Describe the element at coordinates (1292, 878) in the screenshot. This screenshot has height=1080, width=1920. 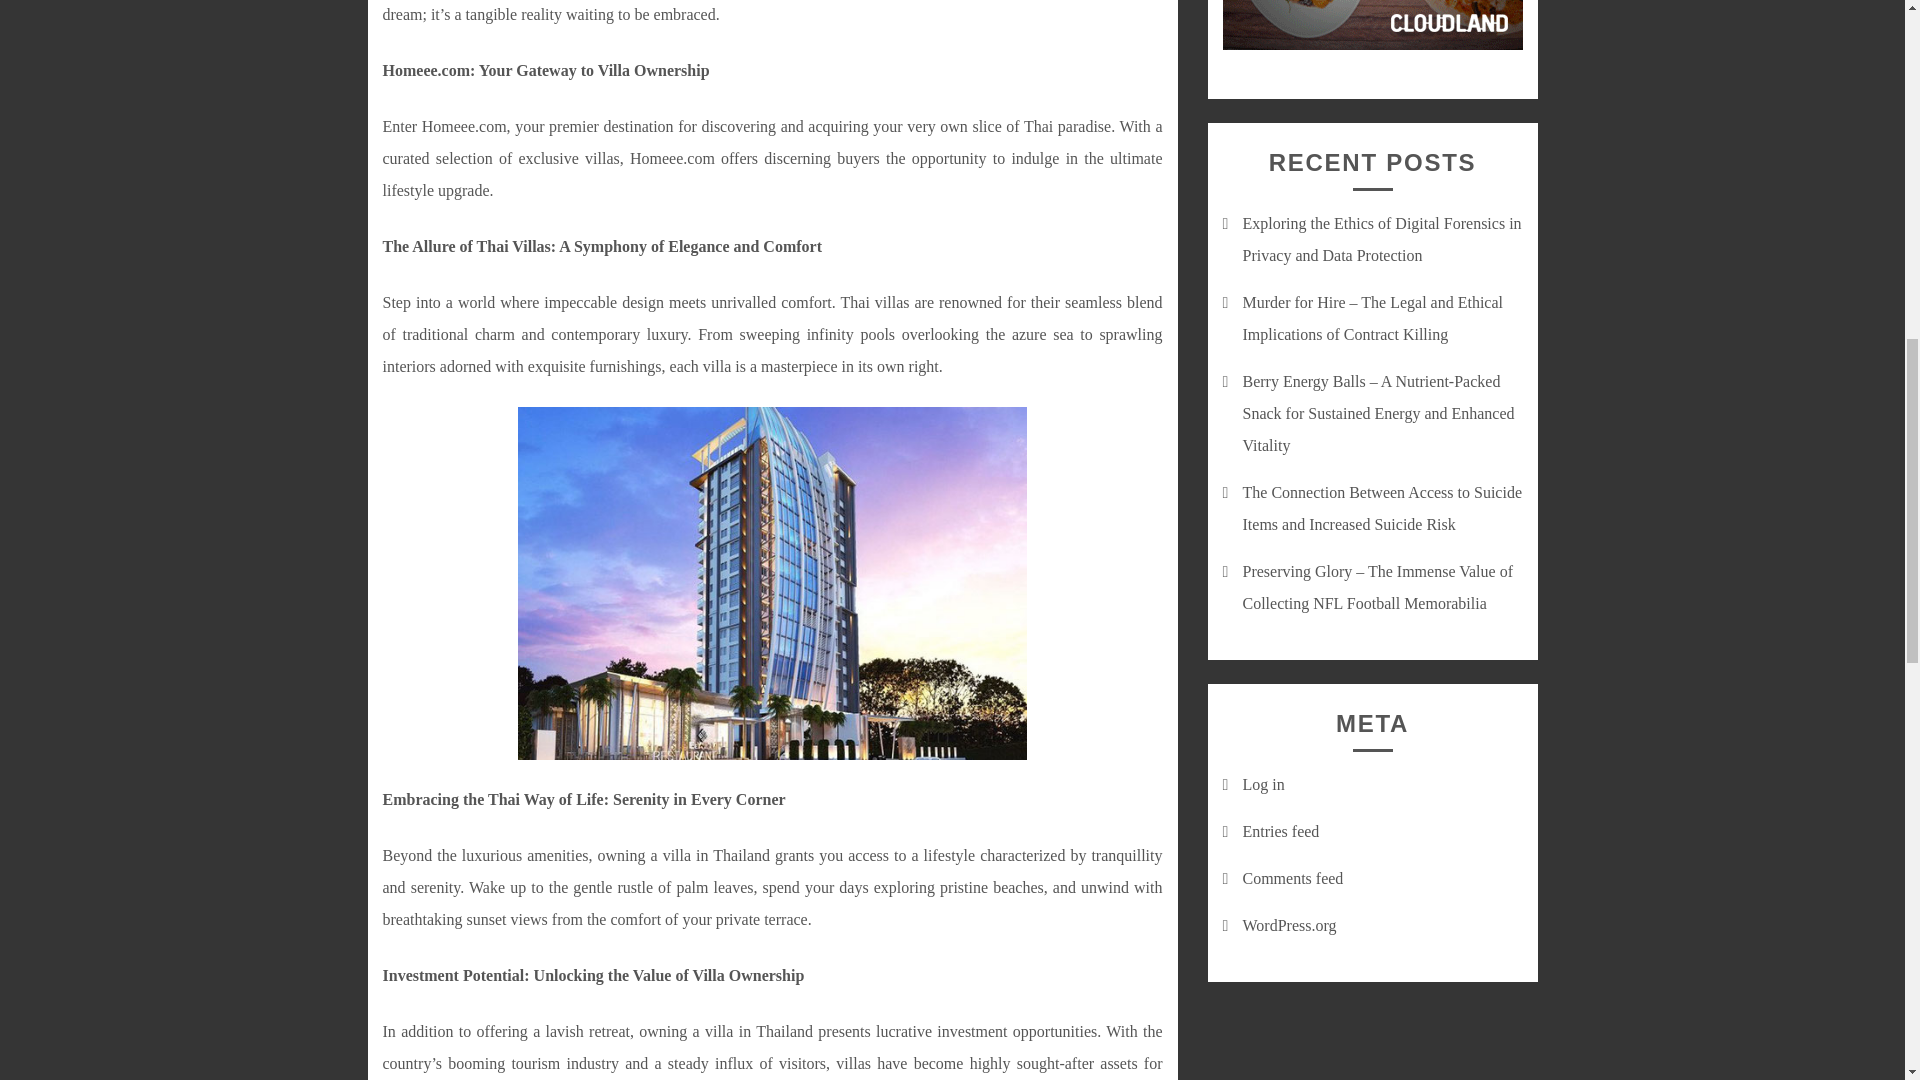
I see `Comments feed` at that location.